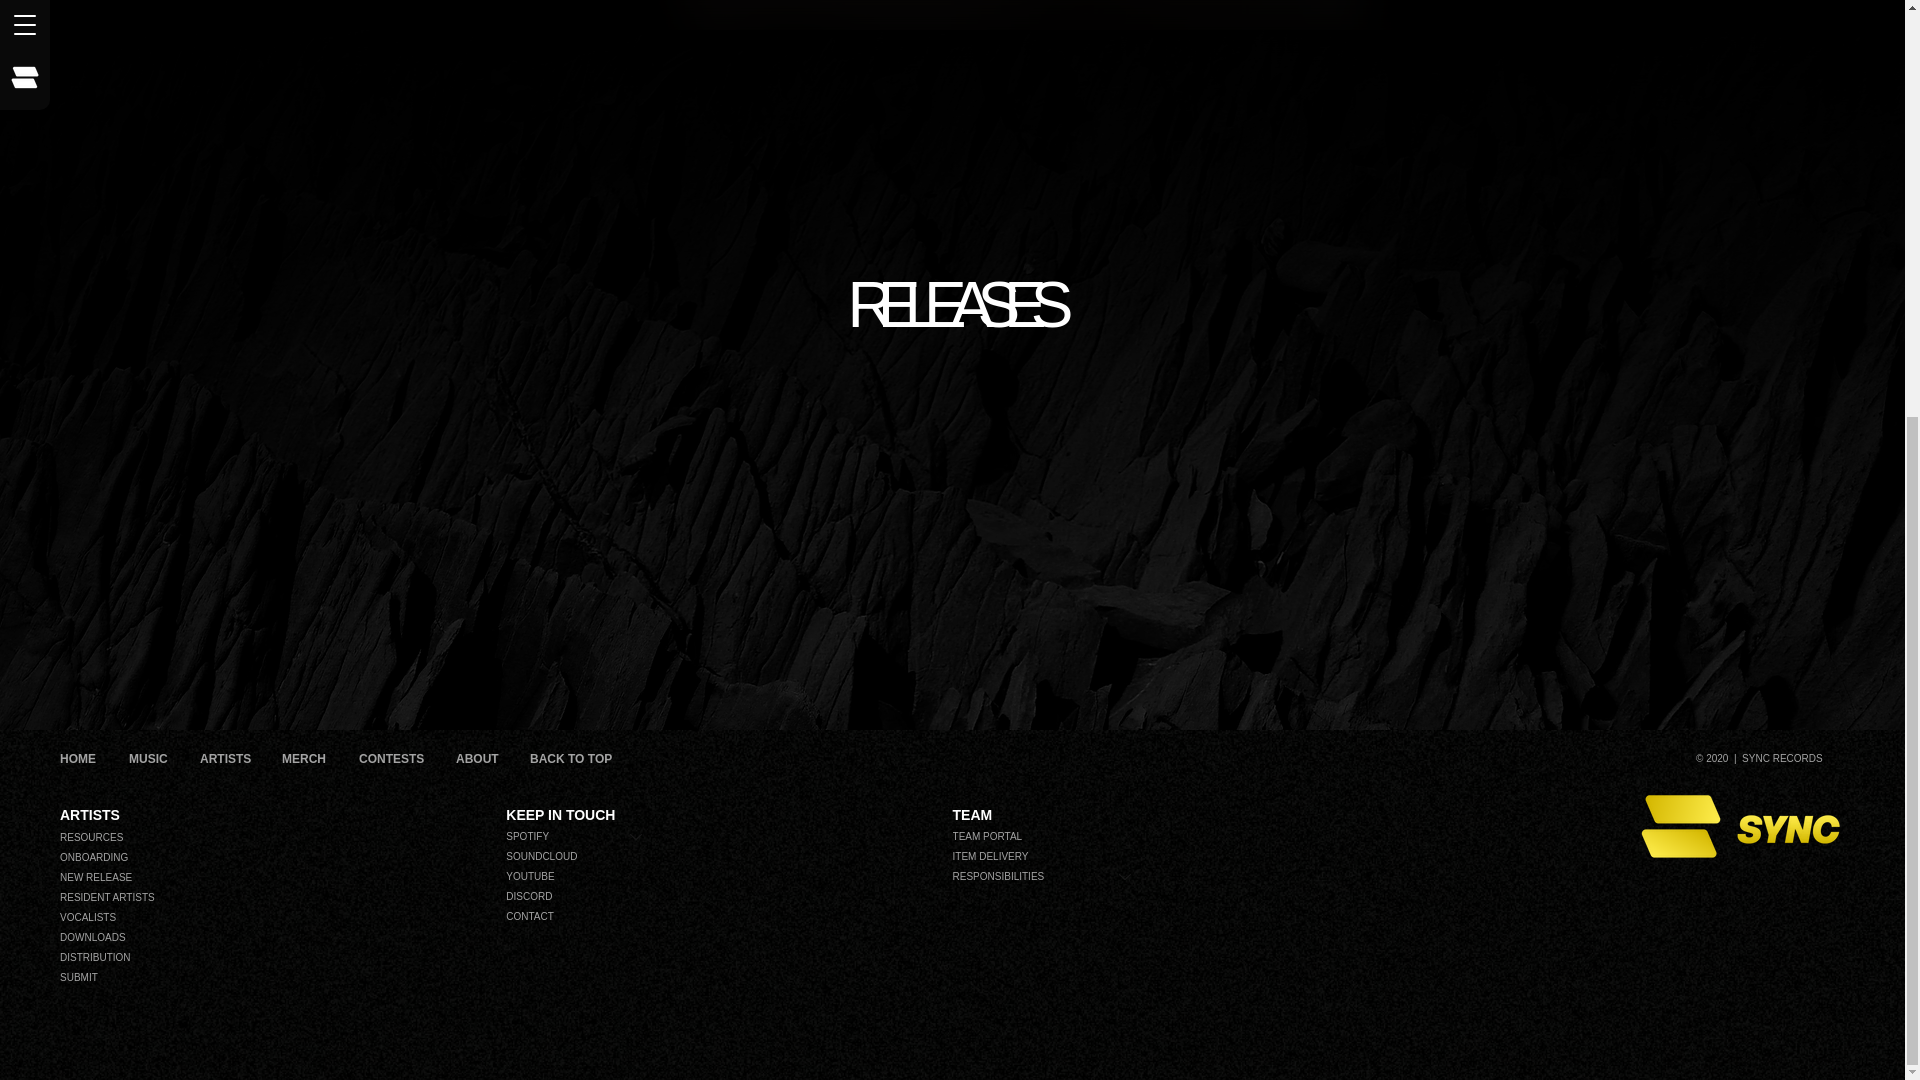  What do you see at coordinates (225, 760) in the screenshot?
I see `ARTISTS` at bounding box center [225, 760].